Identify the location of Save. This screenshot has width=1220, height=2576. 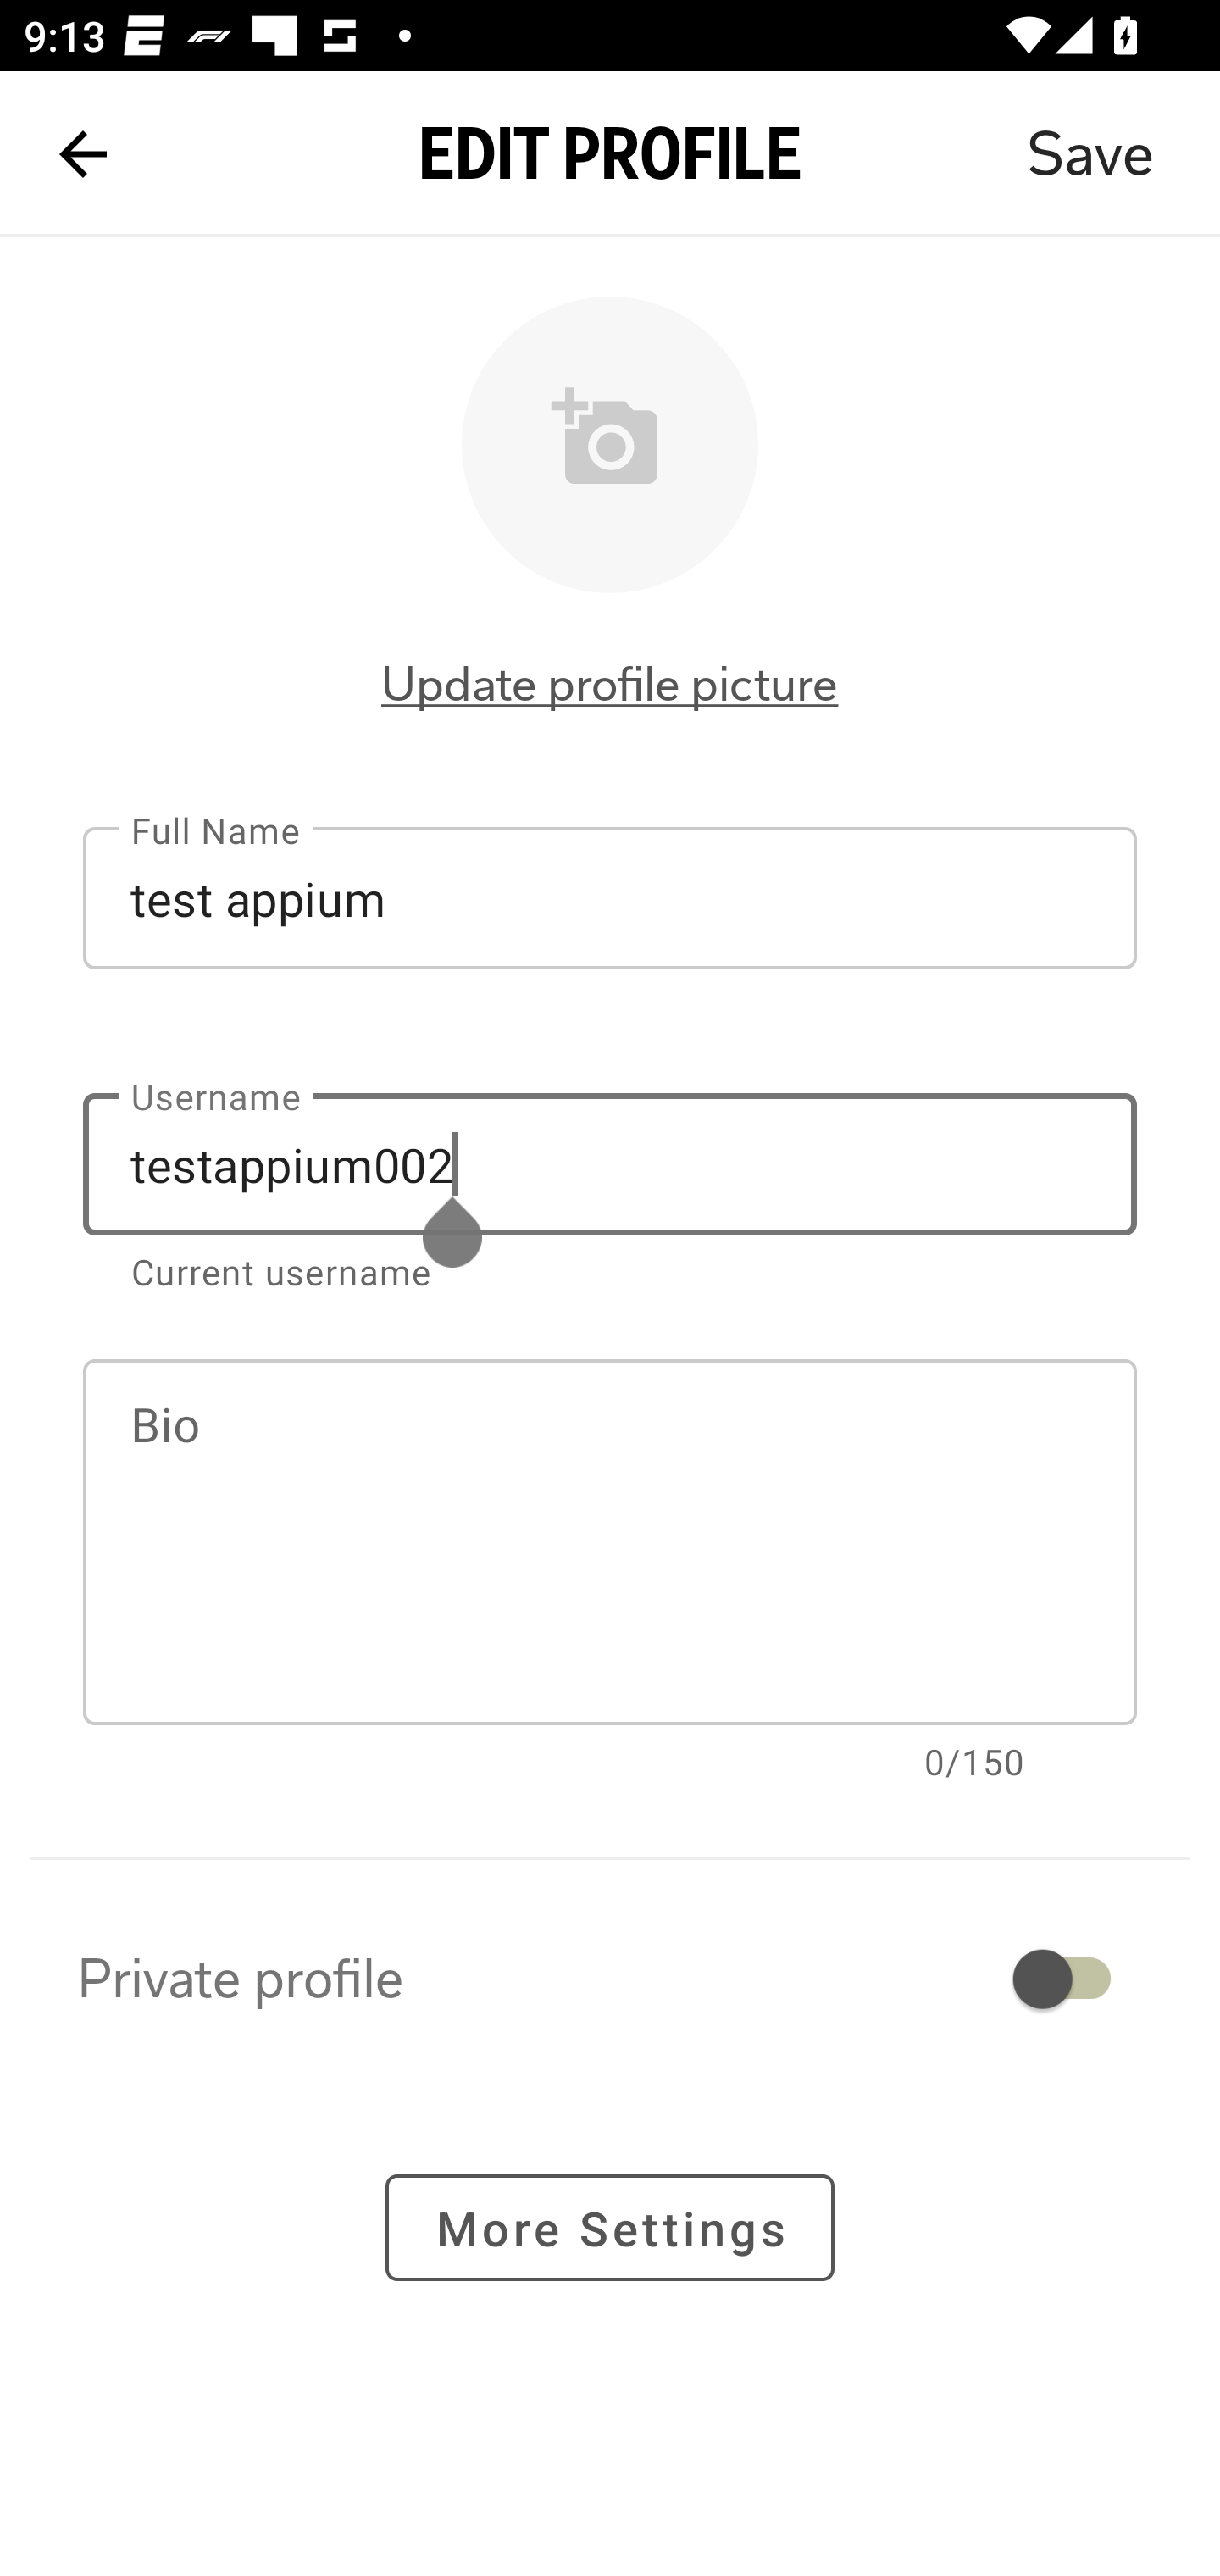
(1090, 154).